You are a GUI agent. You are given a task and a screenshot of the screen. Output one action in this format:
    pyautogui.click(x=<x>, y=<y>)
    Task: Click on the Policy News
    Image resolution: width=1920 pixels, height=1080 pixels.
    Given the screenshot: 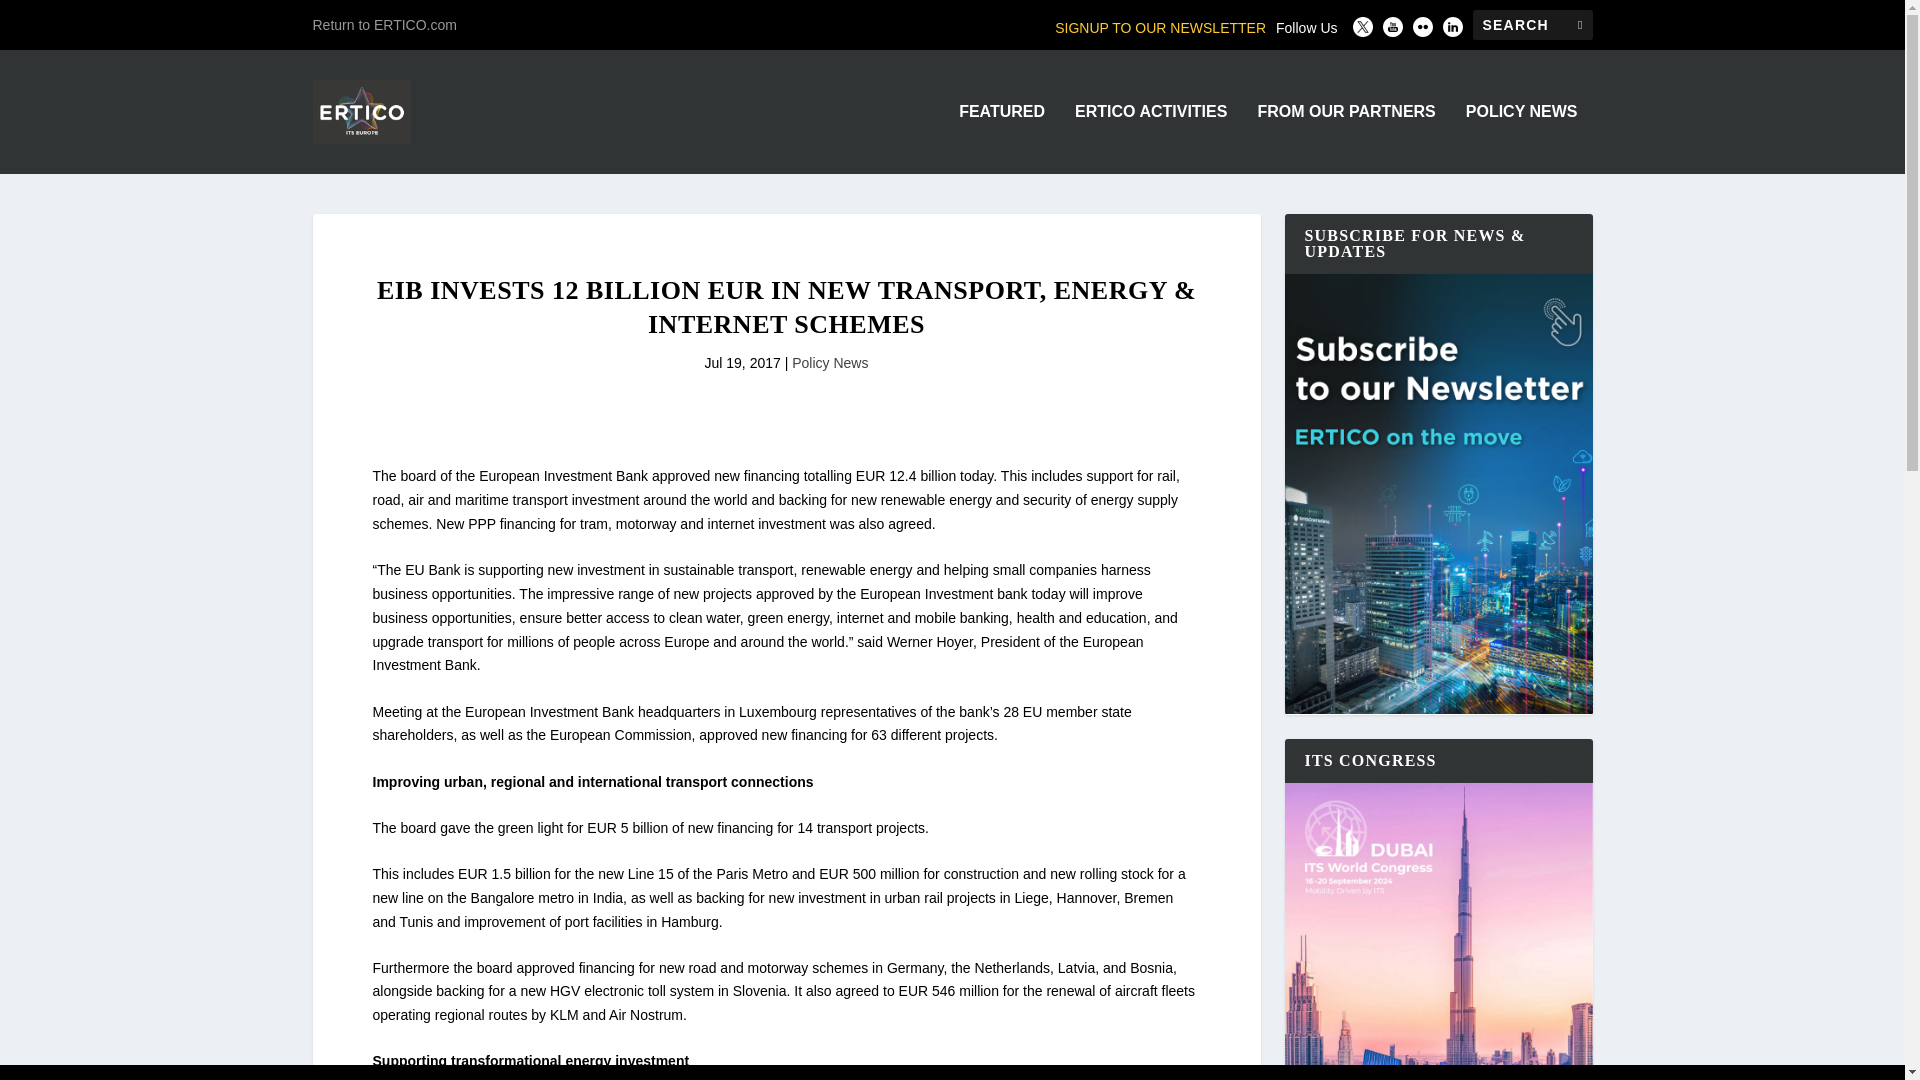 What is the action you would take?
    pyautogui.click(x=829, y=363)
    